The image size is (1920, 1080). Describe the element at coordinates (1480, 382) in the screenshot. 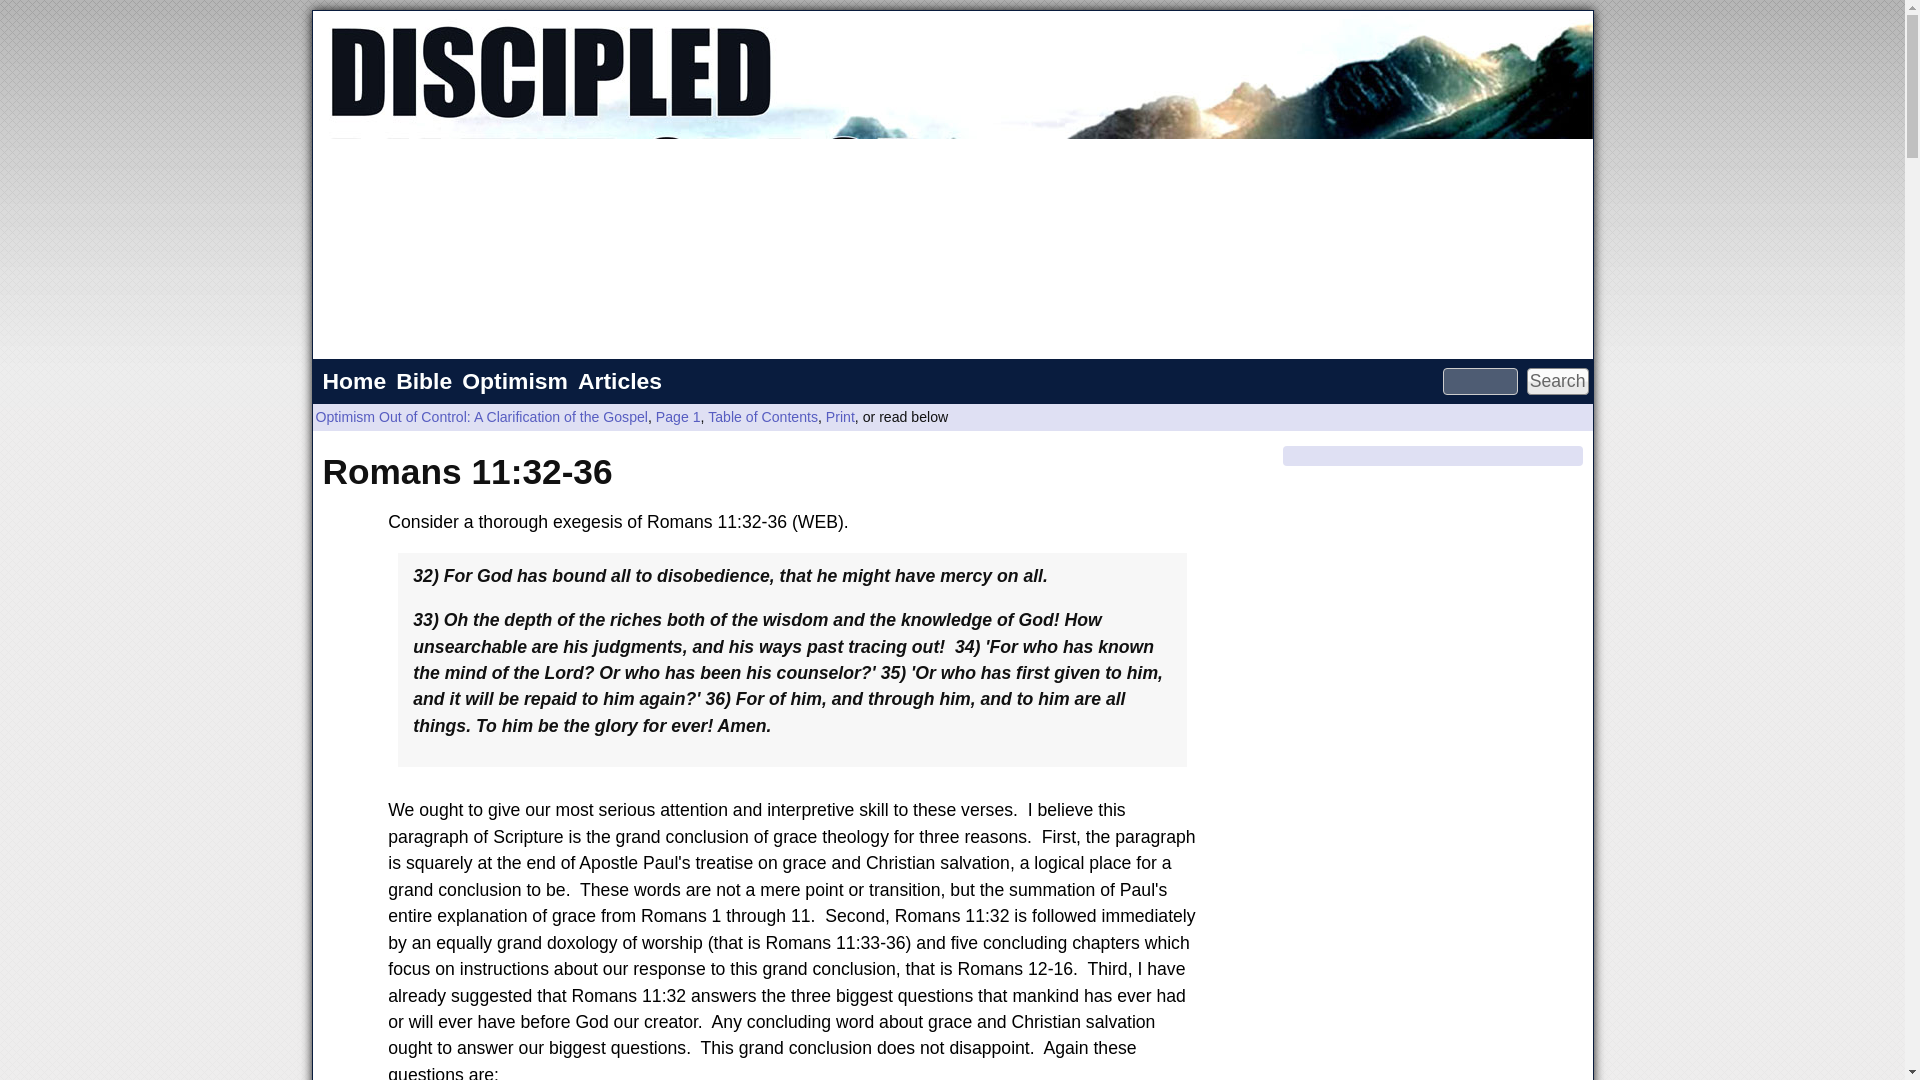

I see `Enter the terms you wish to search for.` at that location.